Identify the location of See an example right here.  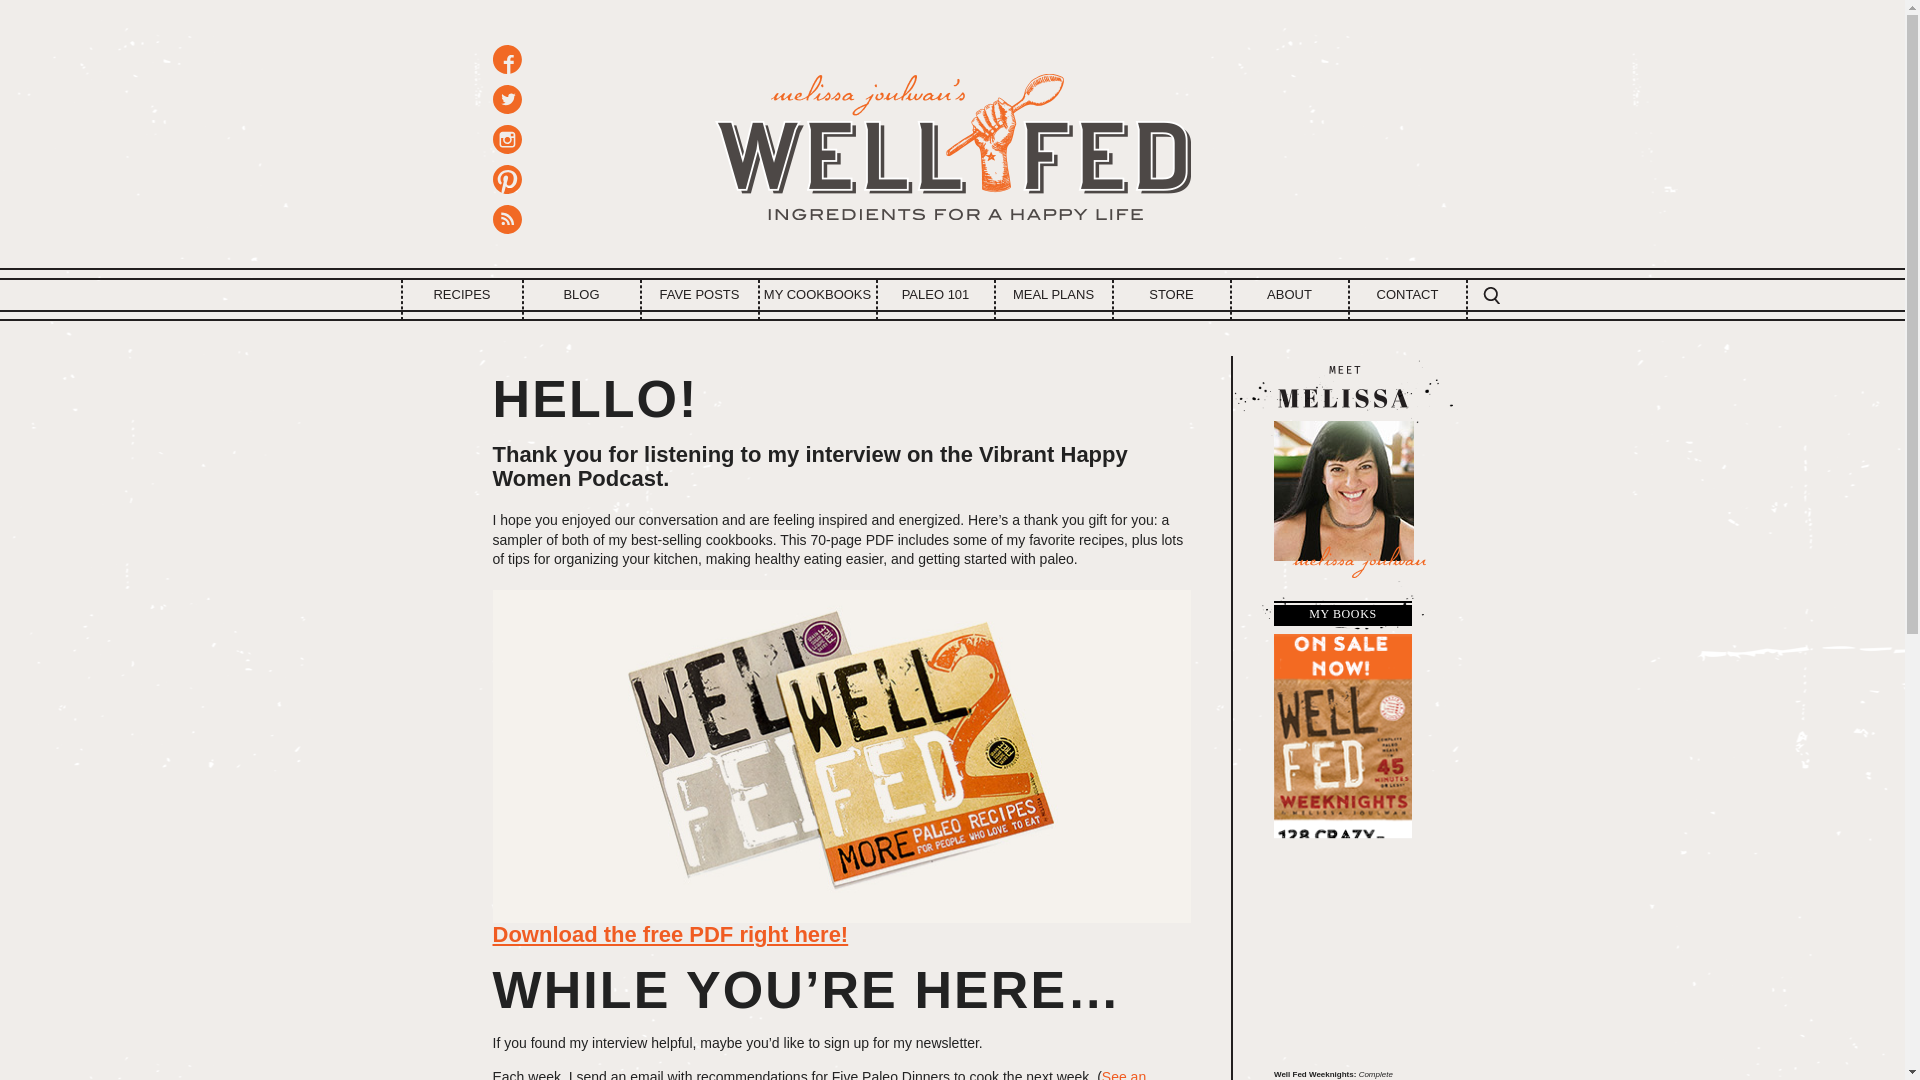
(818, 1074).